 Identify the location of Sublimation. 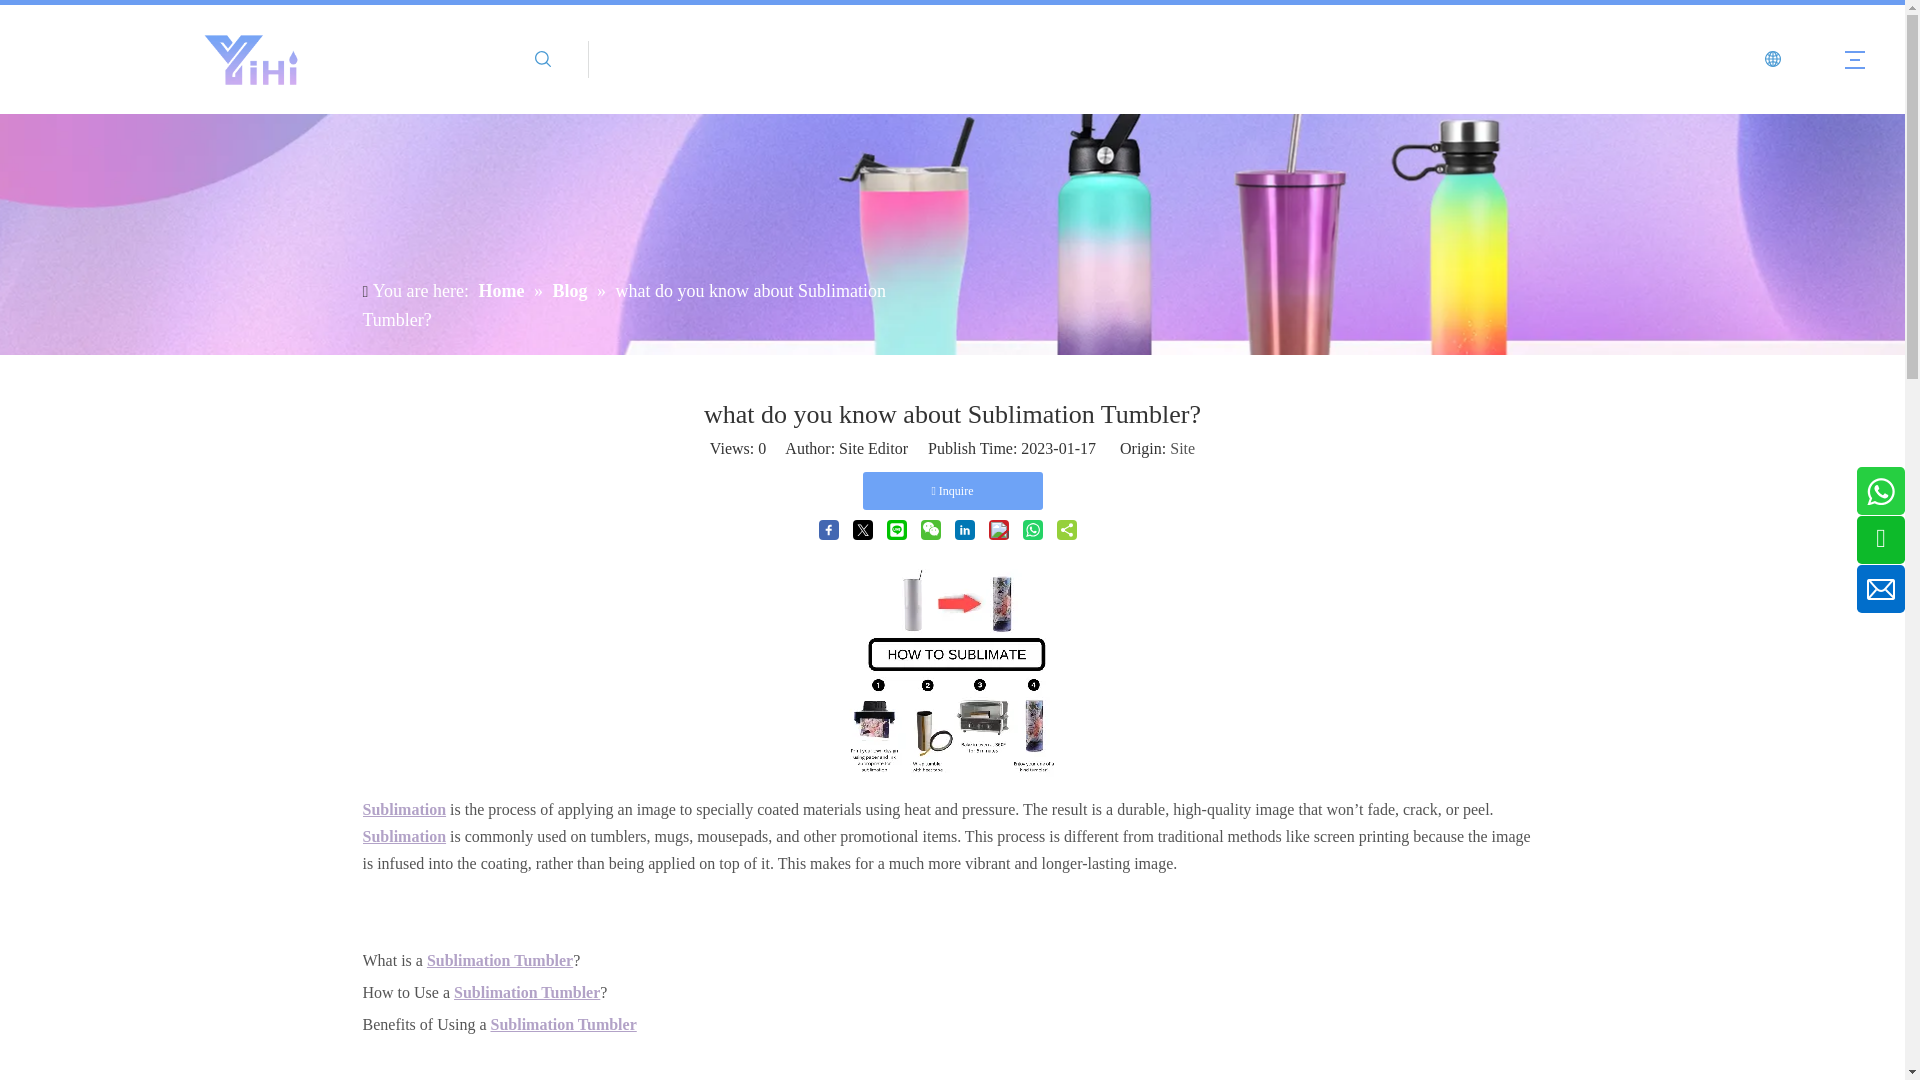
(404, 836).